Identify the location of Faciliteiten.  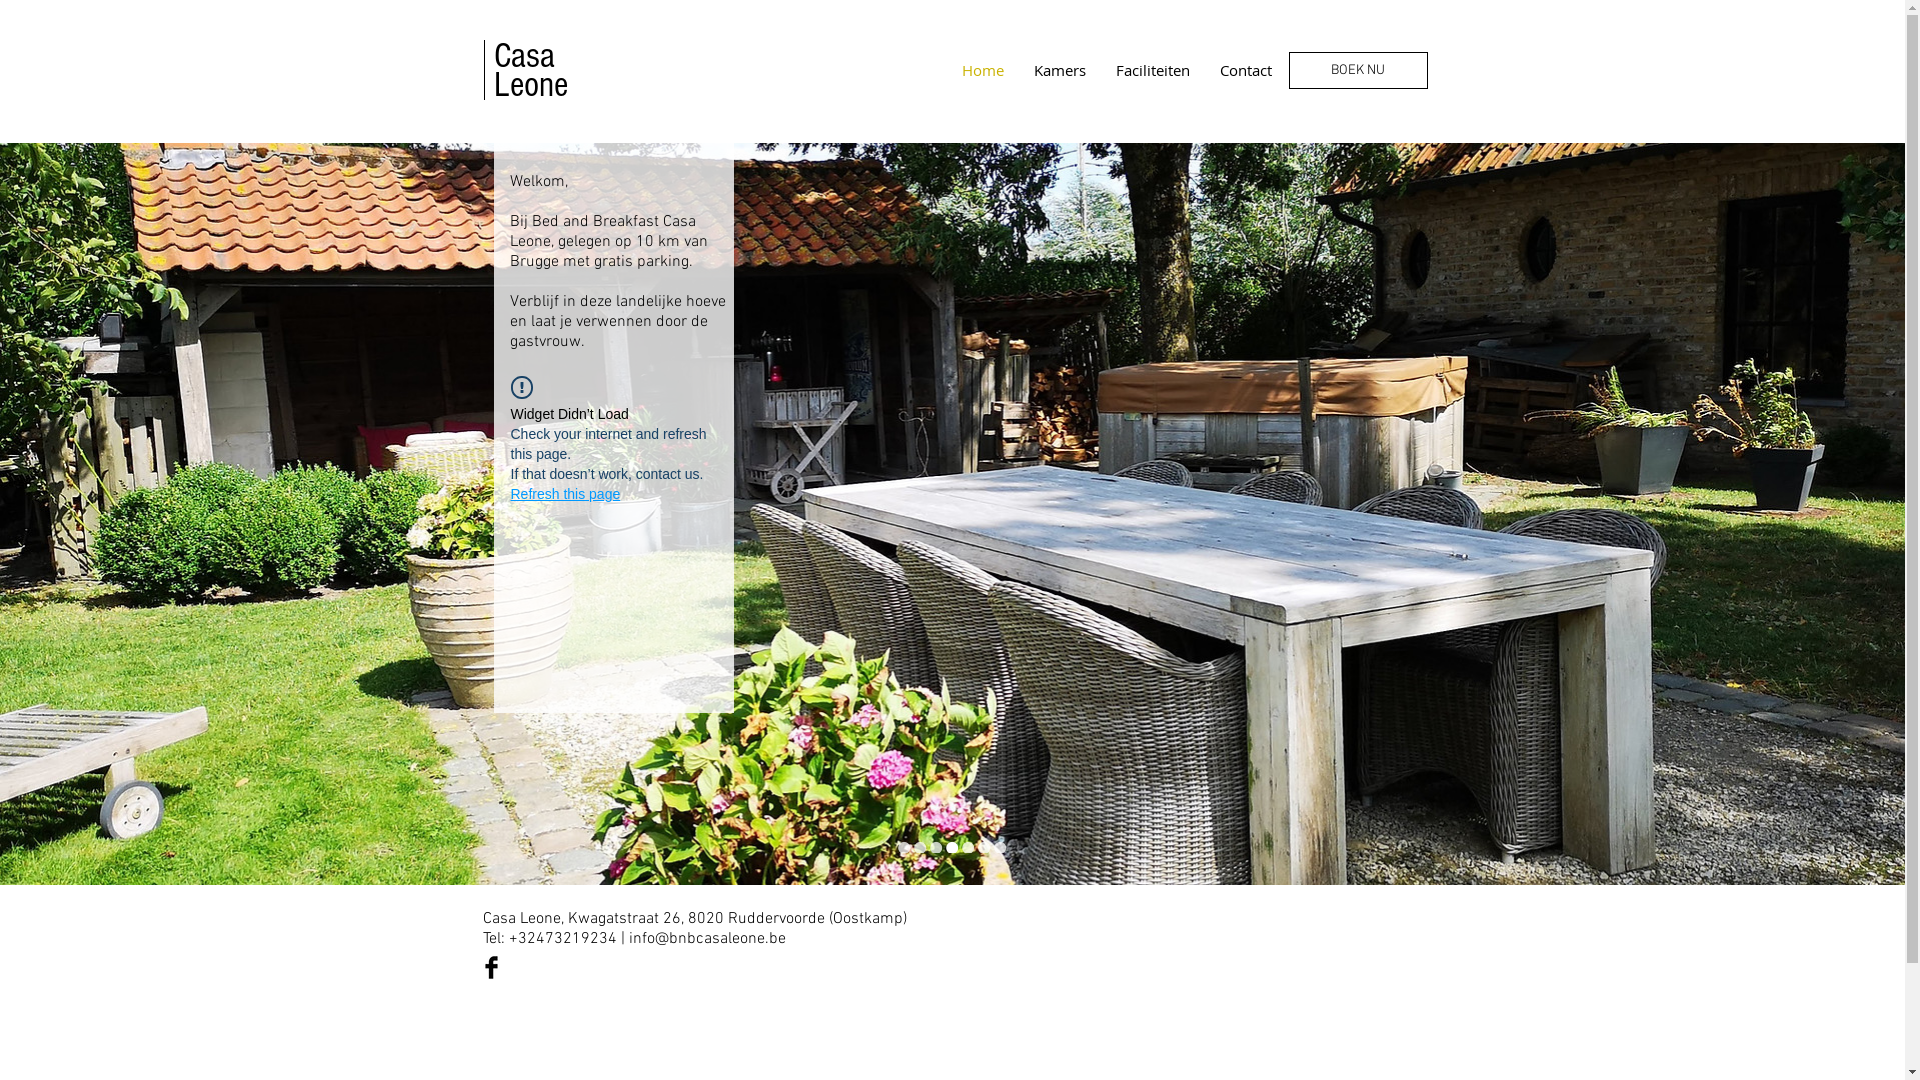
(1152, 70).